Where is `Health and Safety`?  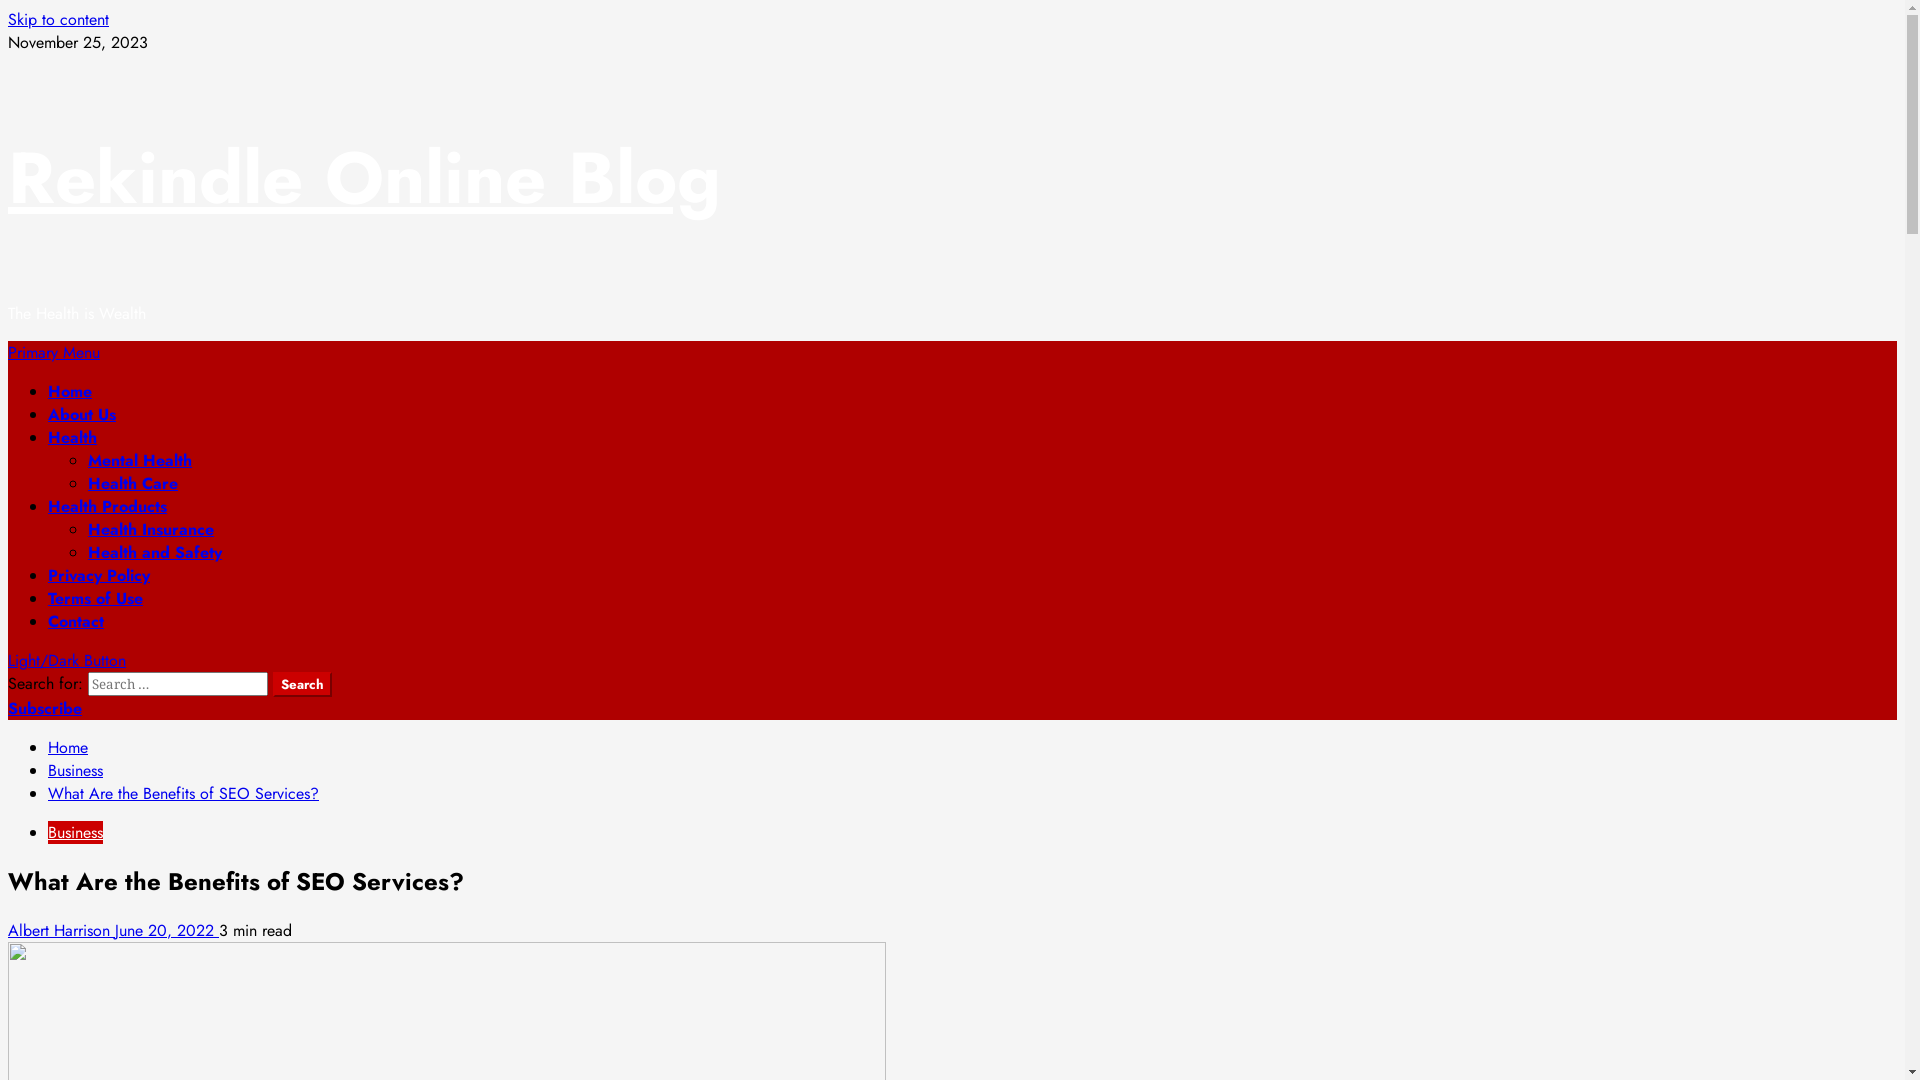 Health and Safety is located at coordinates (155, 552).